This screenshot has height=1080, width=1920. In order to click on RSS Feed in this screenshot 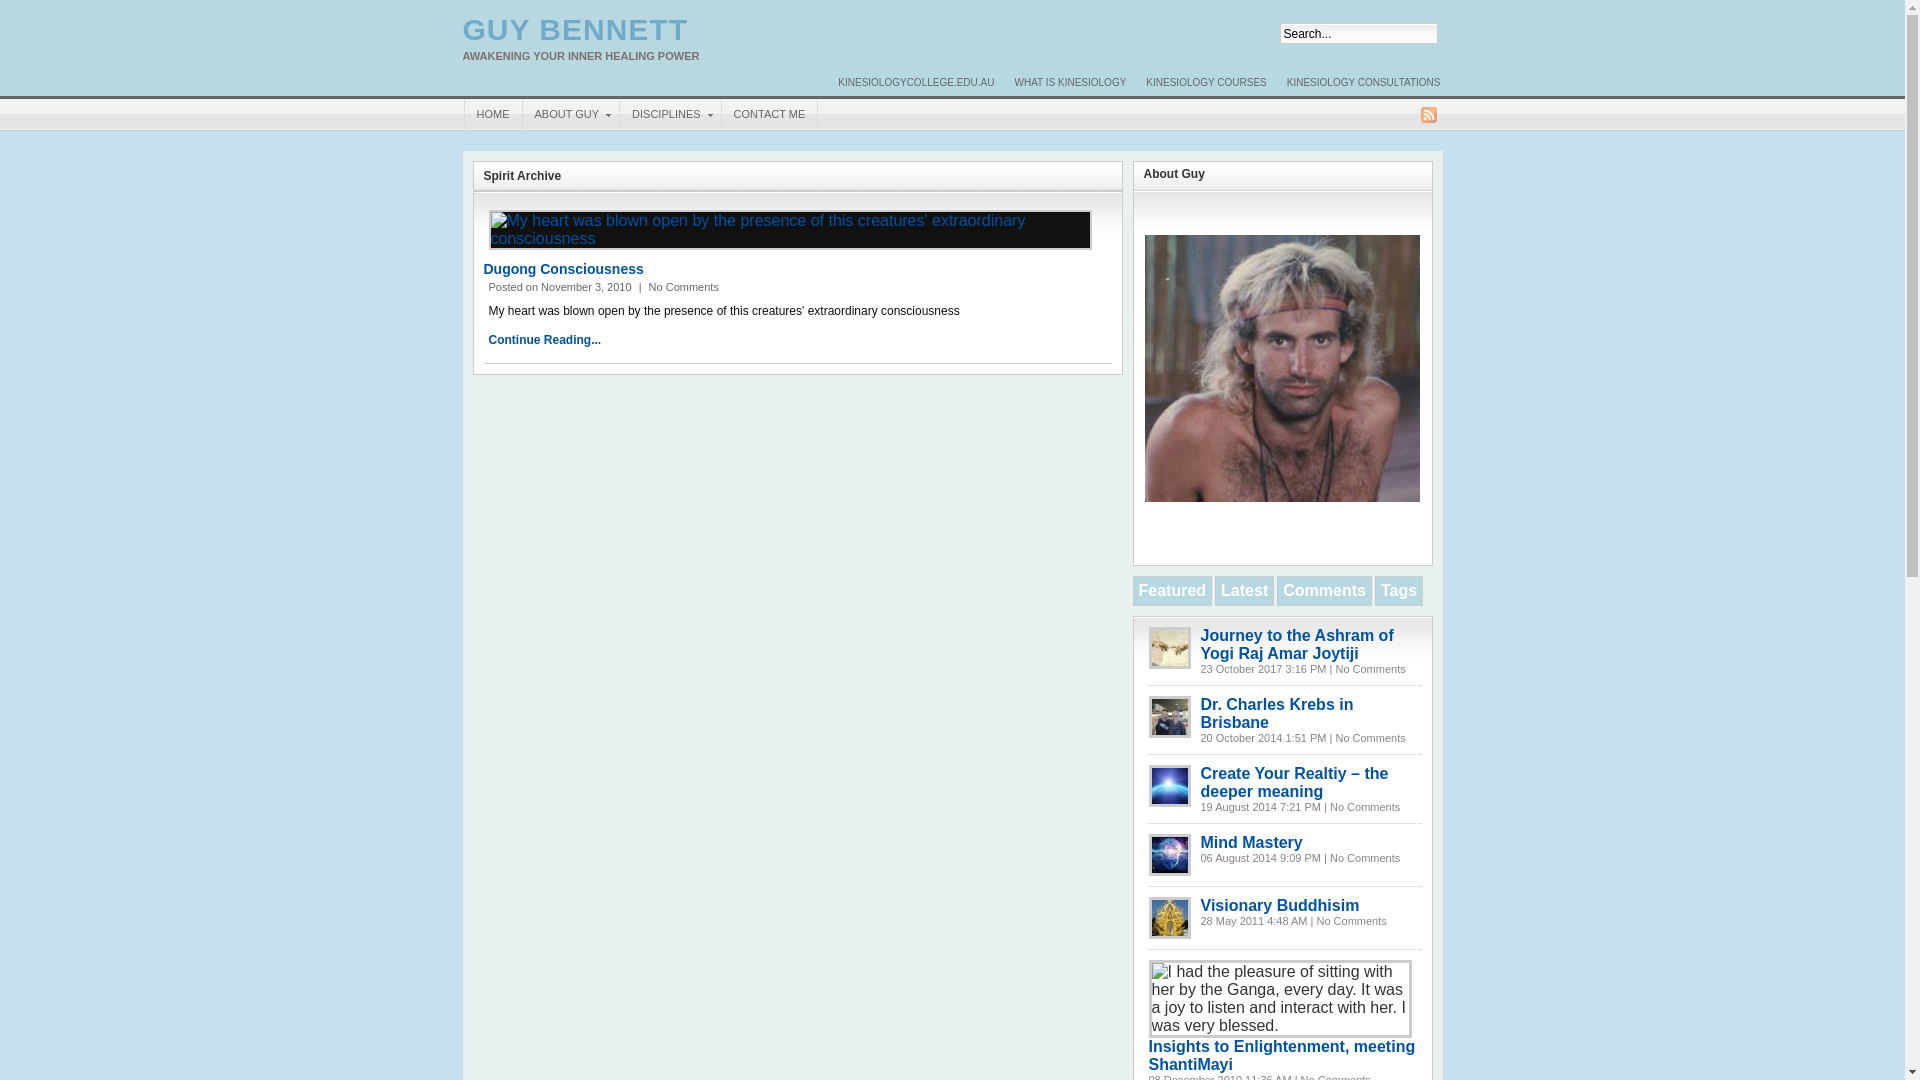, I will do `click(1428, 115)`.